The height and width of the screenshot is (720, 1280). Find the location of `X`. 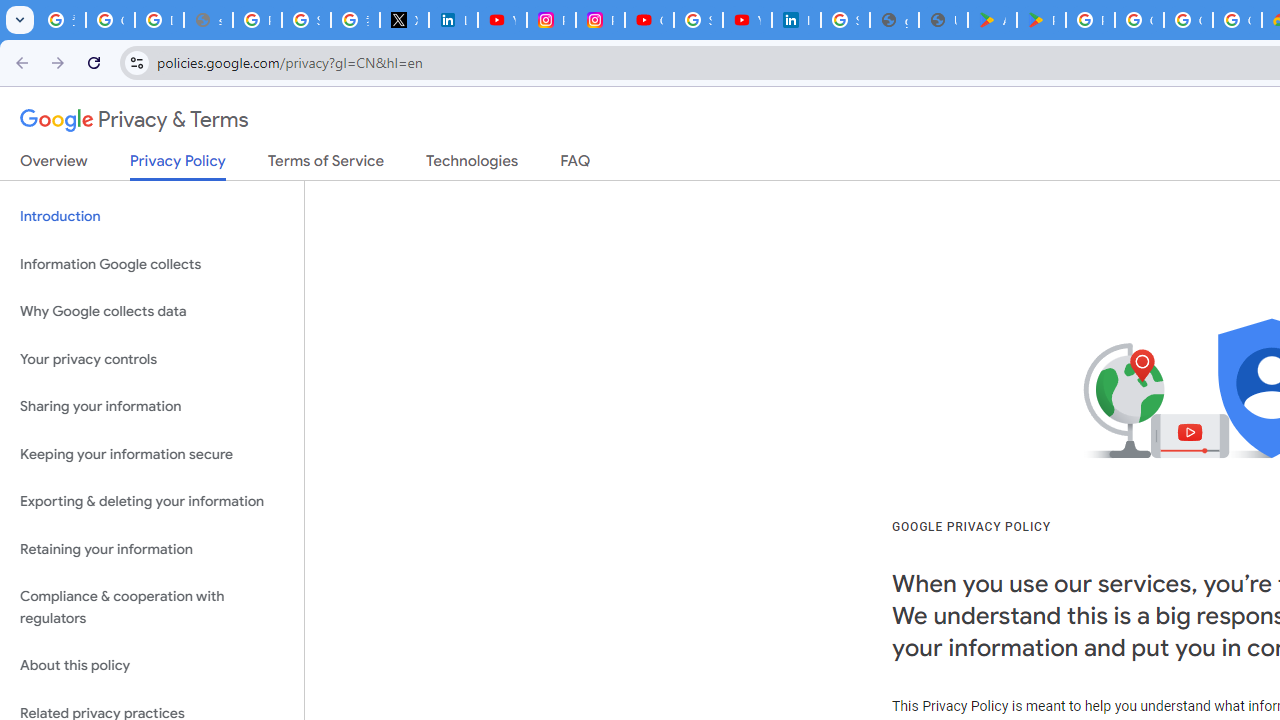

X is located at coordinates (404, 20).